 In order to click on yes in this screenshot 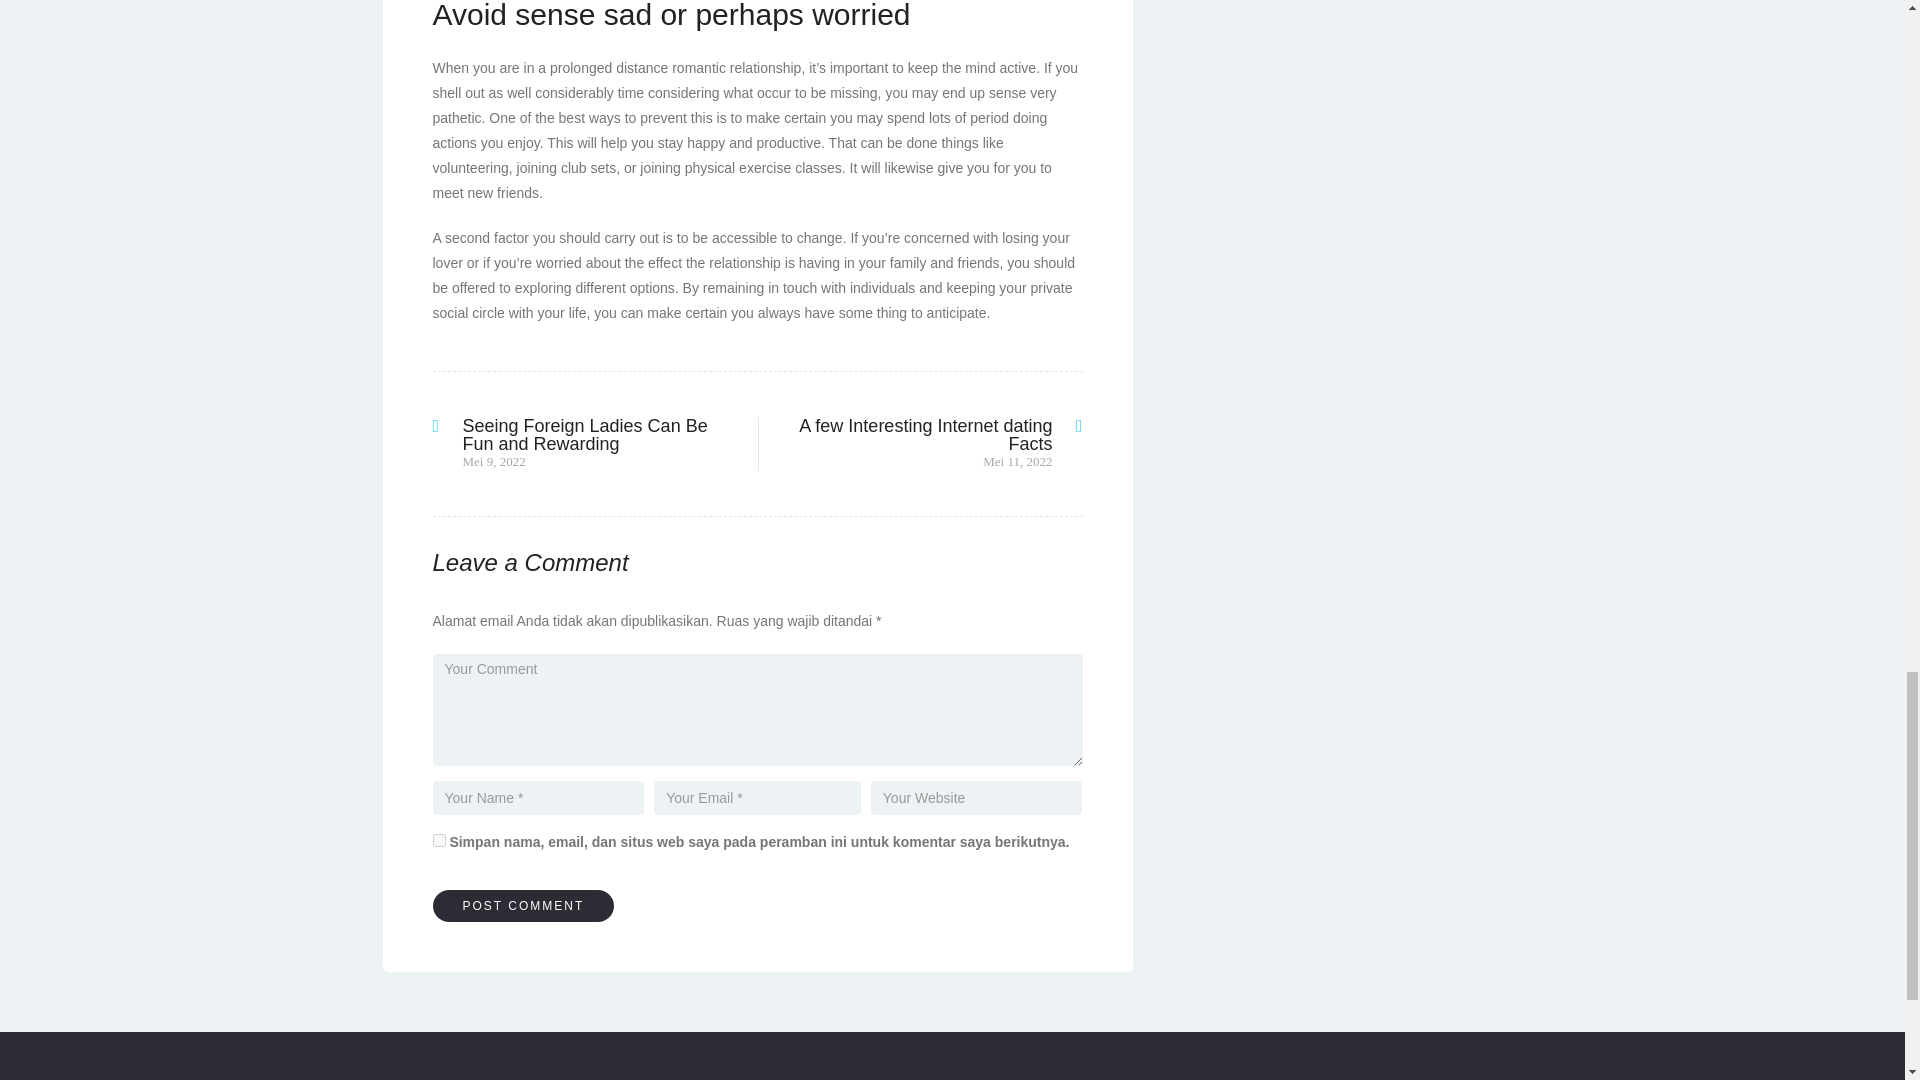, I will do `click(438, 840)`.